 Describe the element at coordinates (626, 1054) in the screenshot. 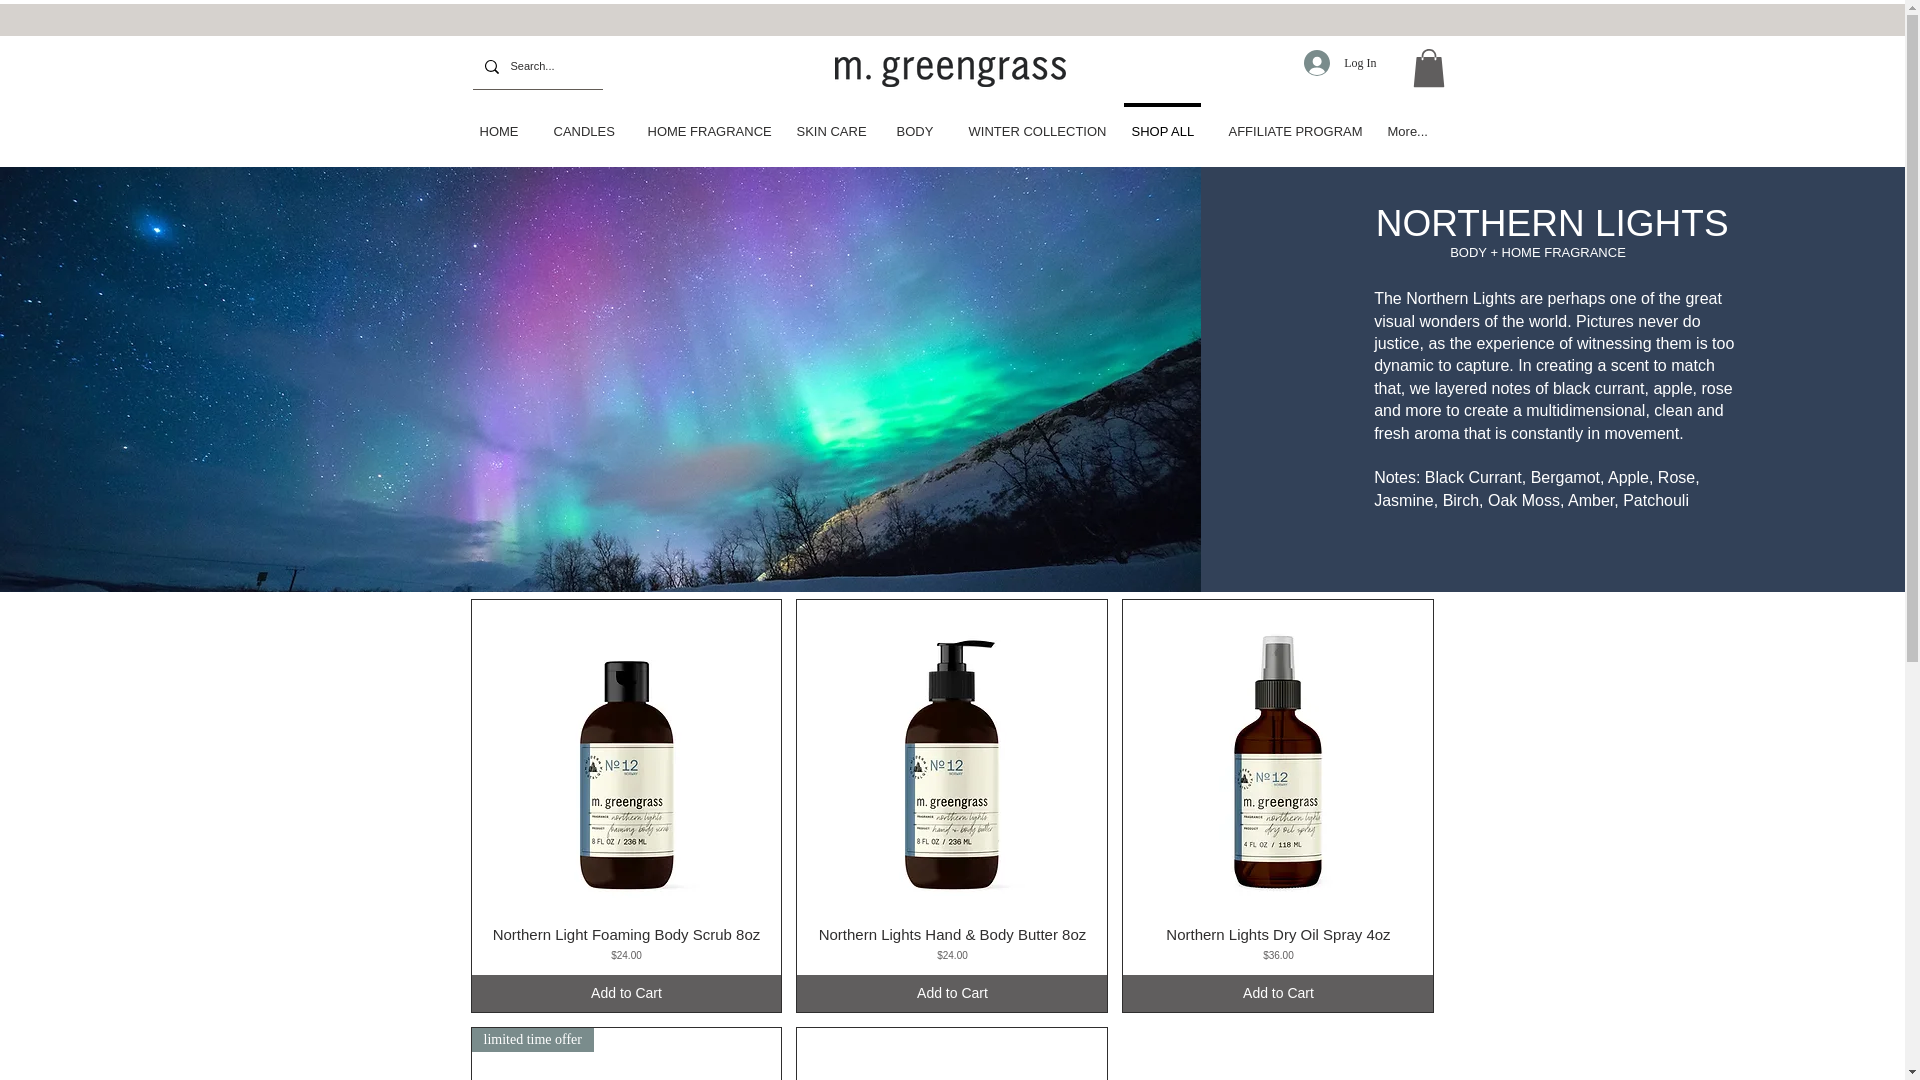

I see `limited time offer` at that location.